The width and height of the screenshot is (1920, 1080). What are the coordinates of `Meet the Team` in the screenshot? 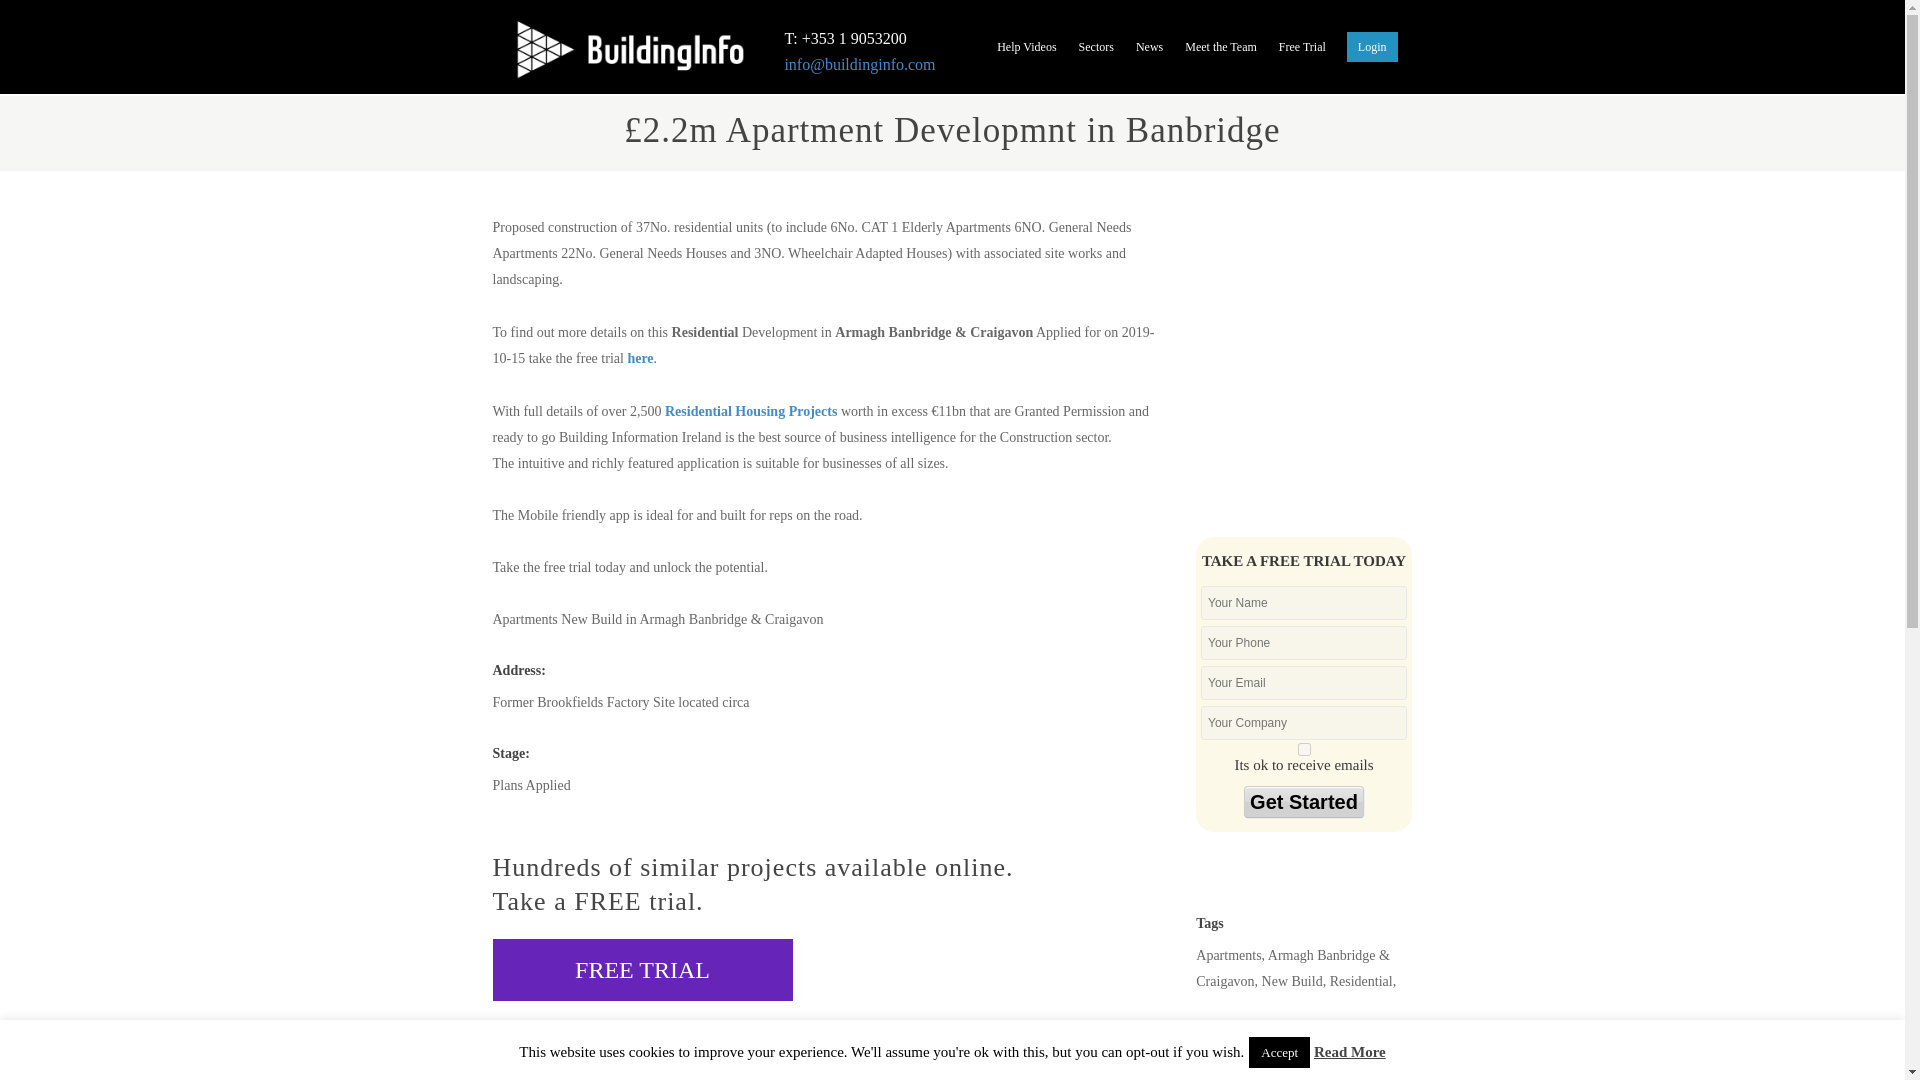 It's located at (1221, 50).